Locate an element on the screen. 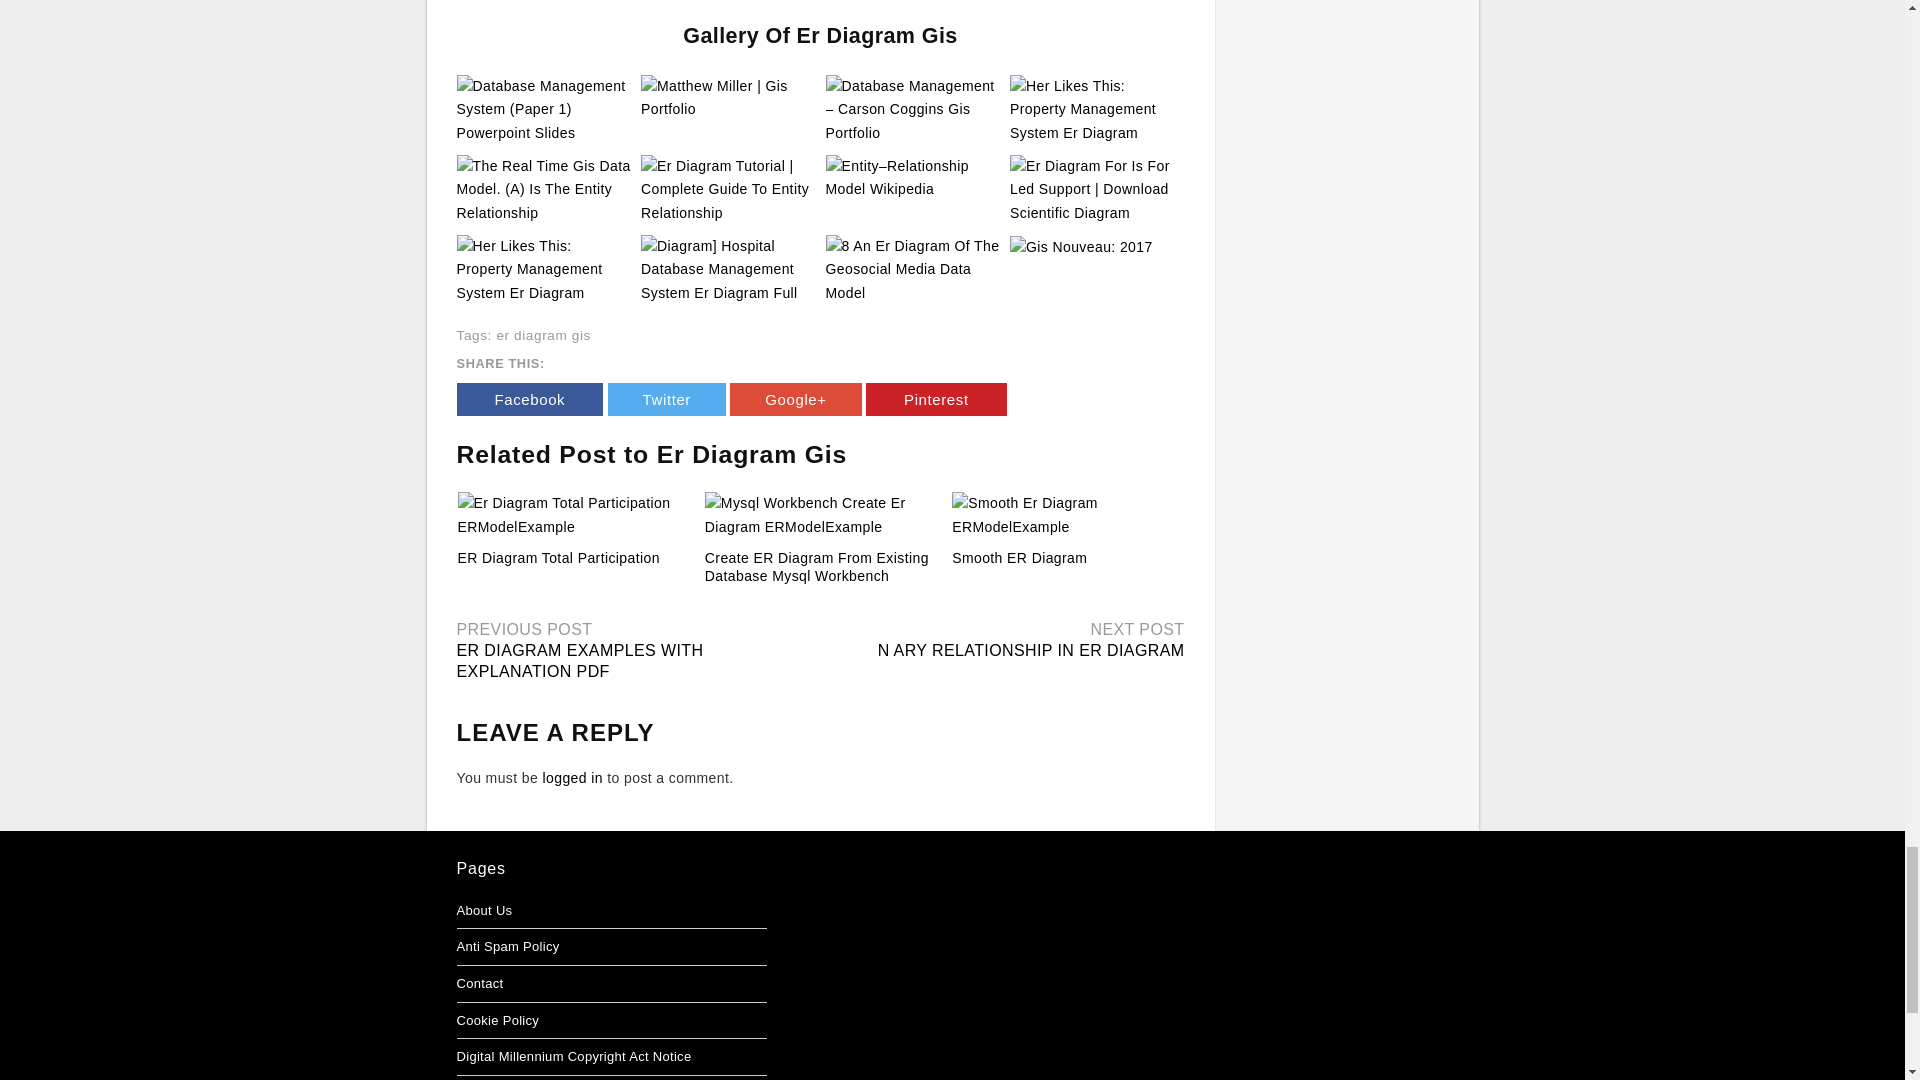  ER Diagram Total Participation is located at coordinates (559, 557).